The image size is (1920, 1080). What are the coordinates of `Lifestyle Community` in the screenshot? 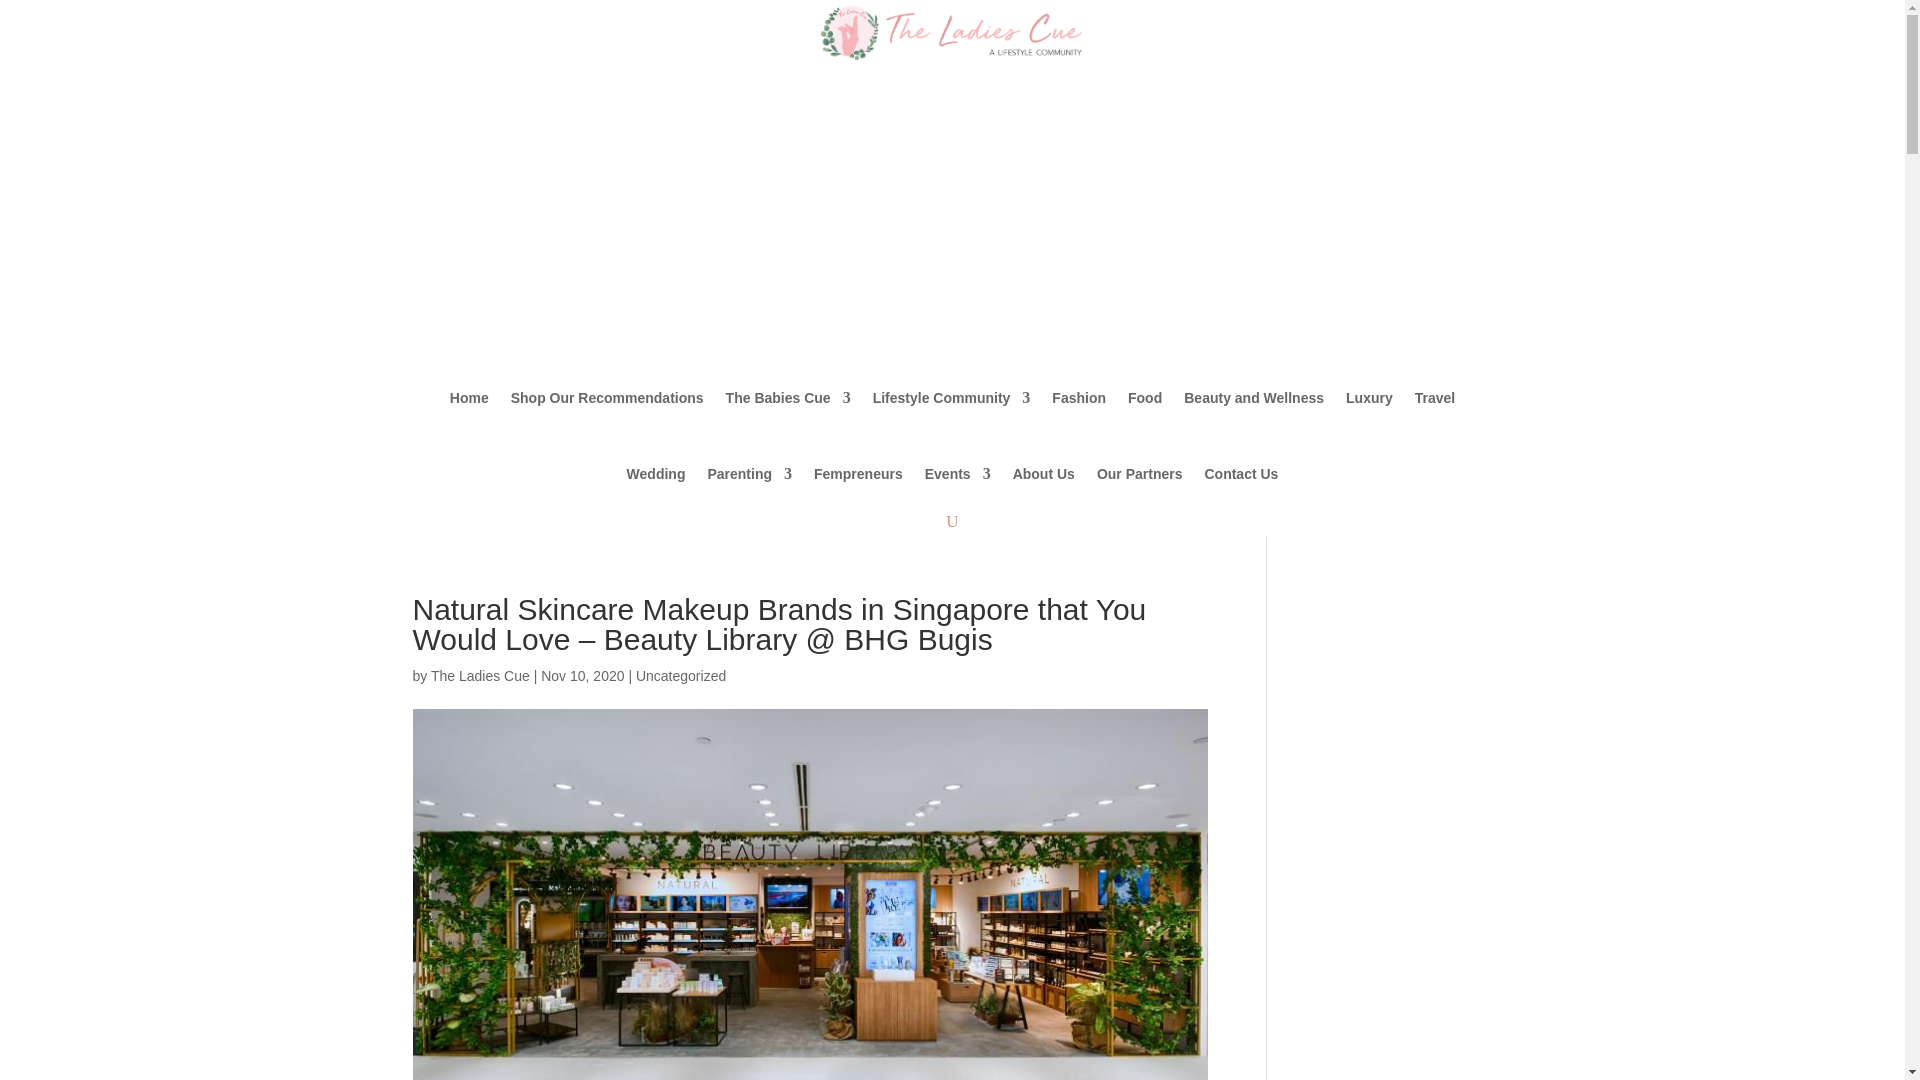 It's located at (952, 398).